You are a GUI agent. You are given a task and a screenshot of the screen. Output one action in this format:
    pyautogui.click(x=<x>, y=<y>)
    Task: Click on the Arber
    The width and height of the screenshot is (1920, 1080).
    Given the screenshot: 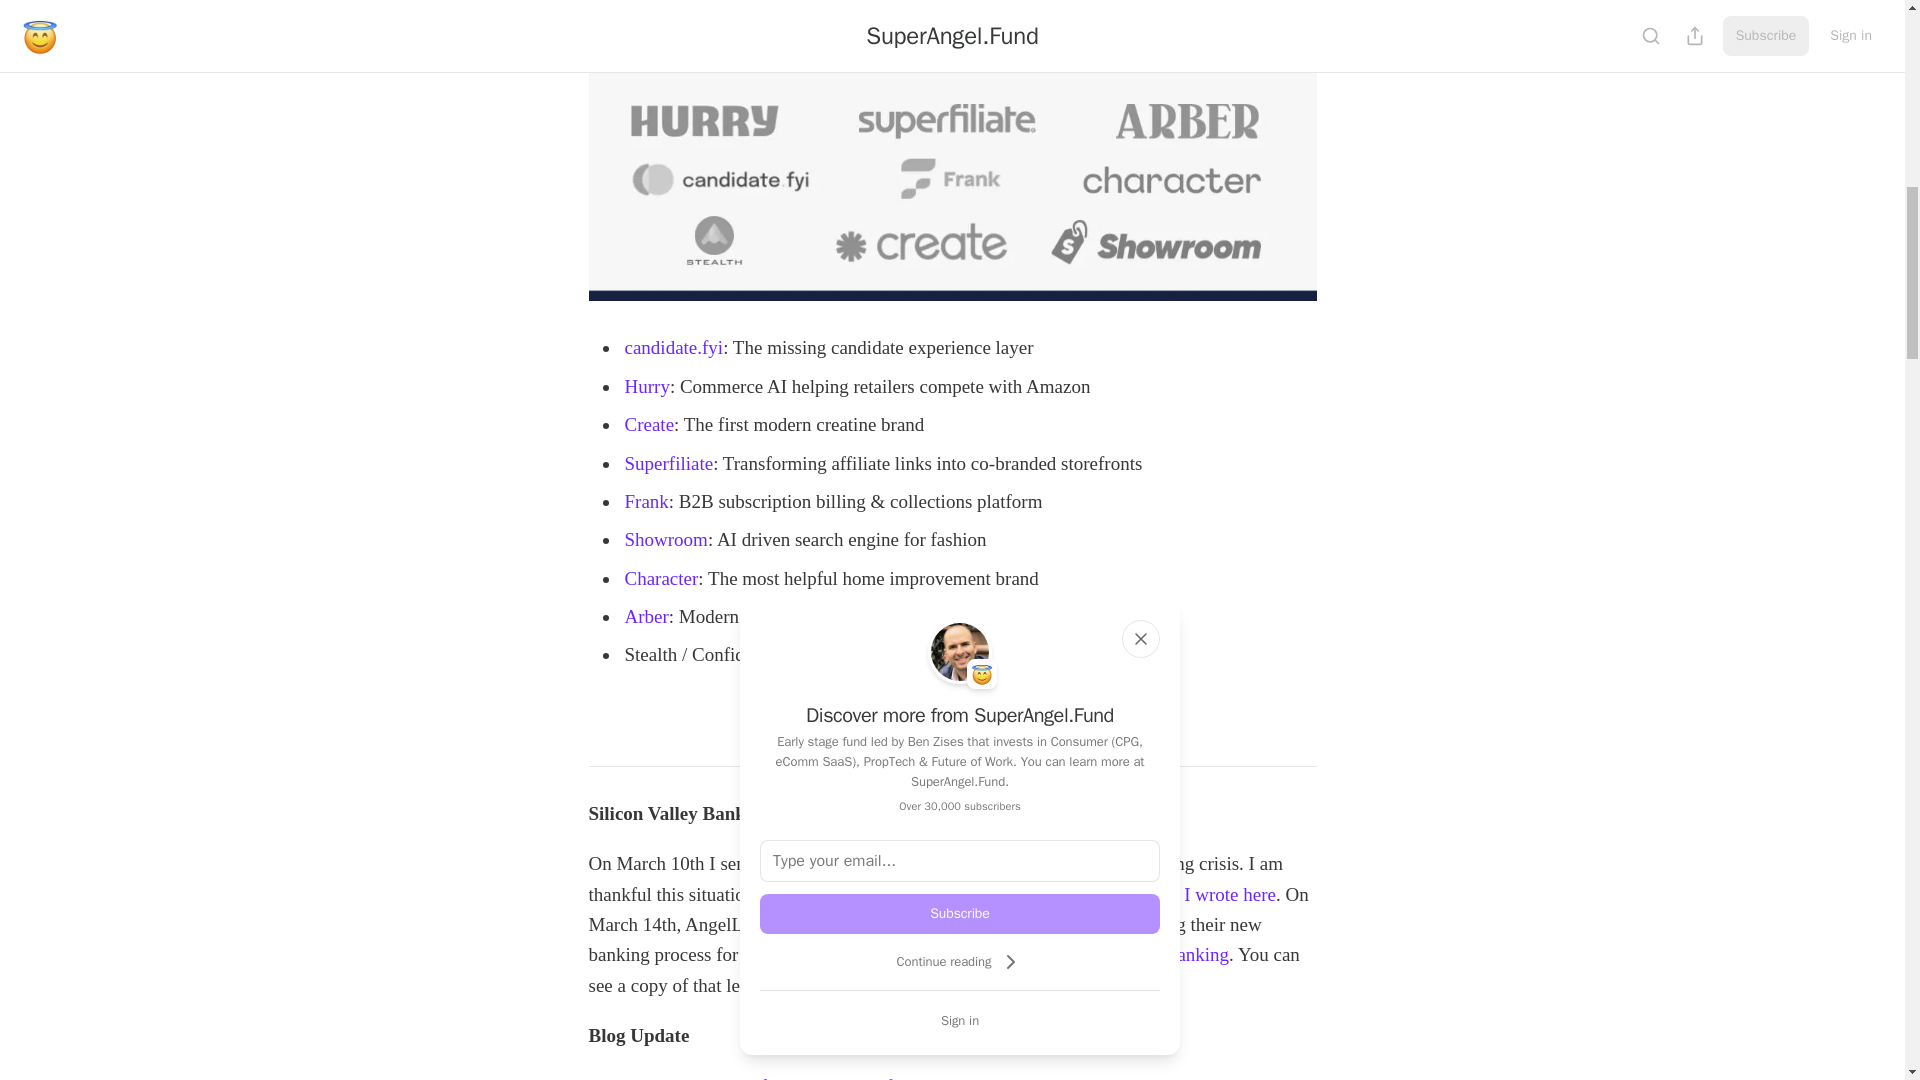 What is the action you would take?
    pyautogui.click(x=646, y=616)
    